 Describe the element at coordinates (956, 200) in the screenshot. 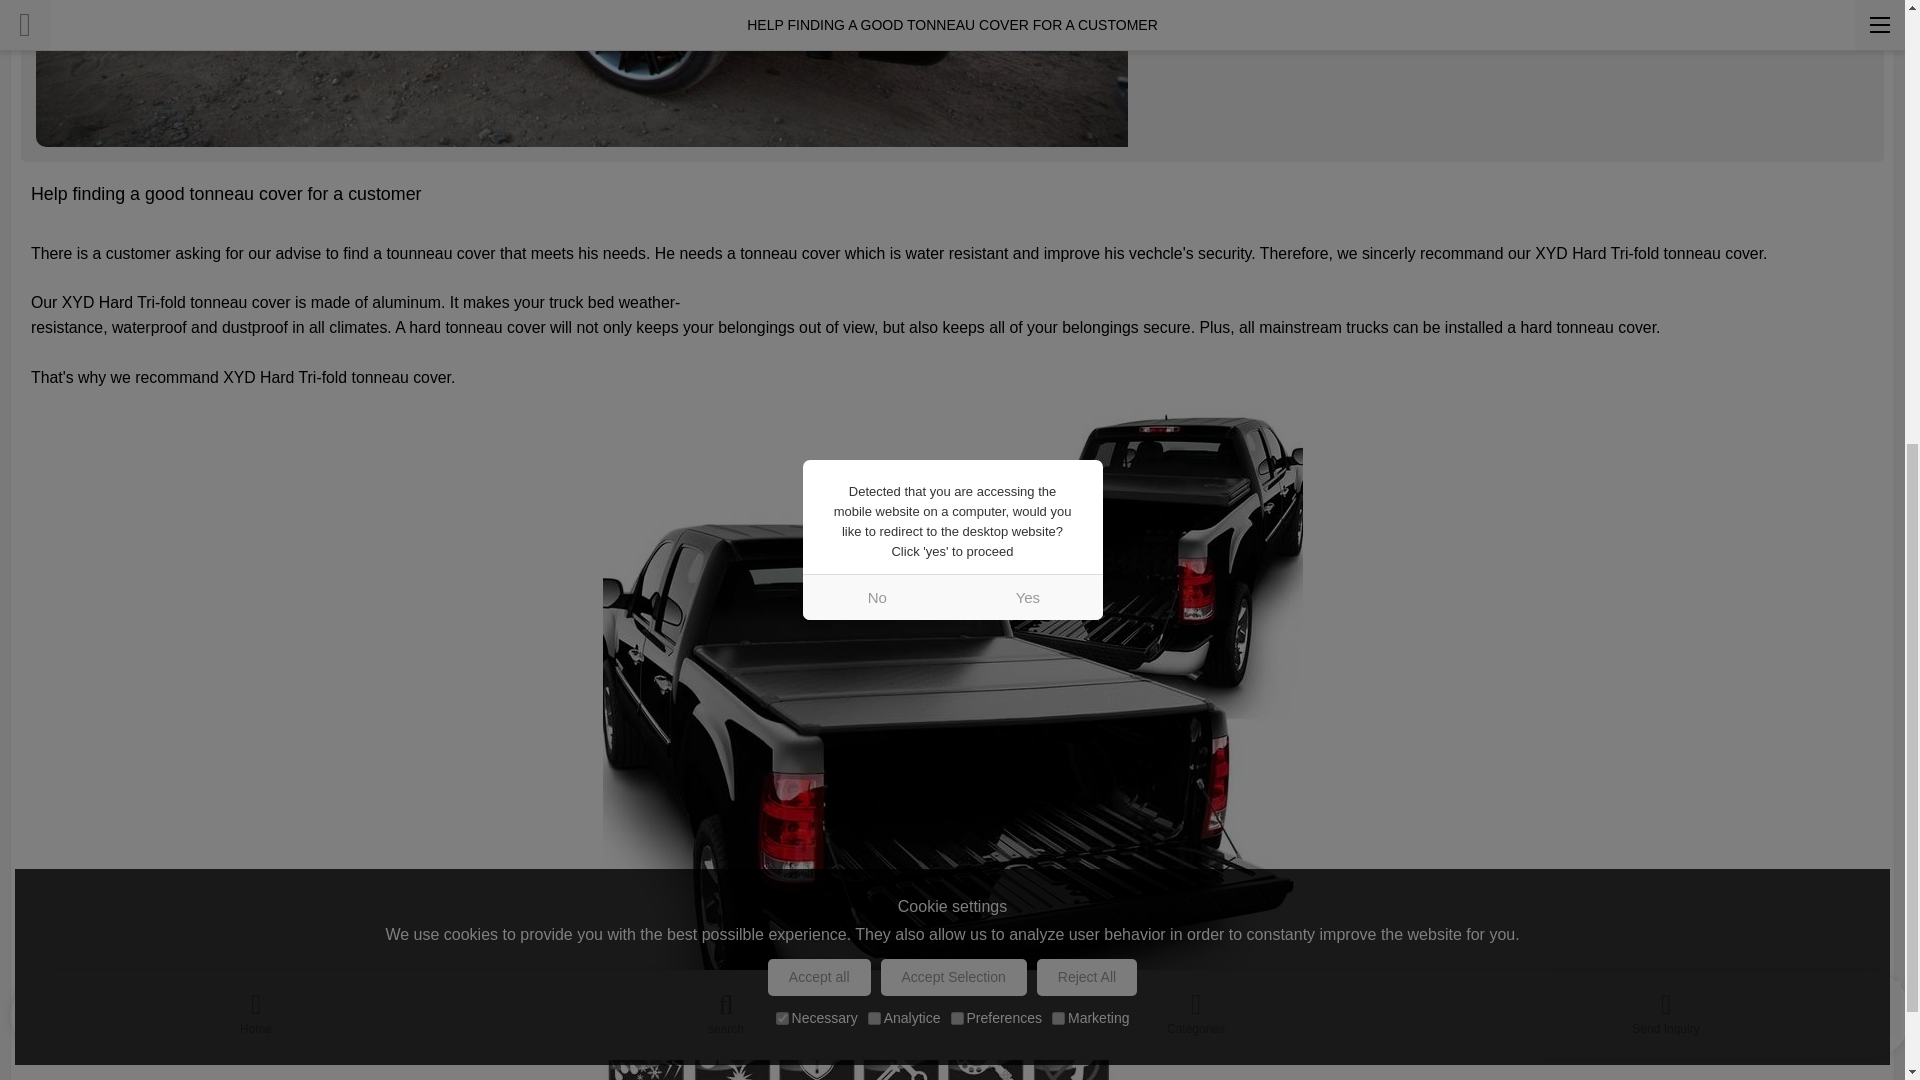

I see `on` at that location.